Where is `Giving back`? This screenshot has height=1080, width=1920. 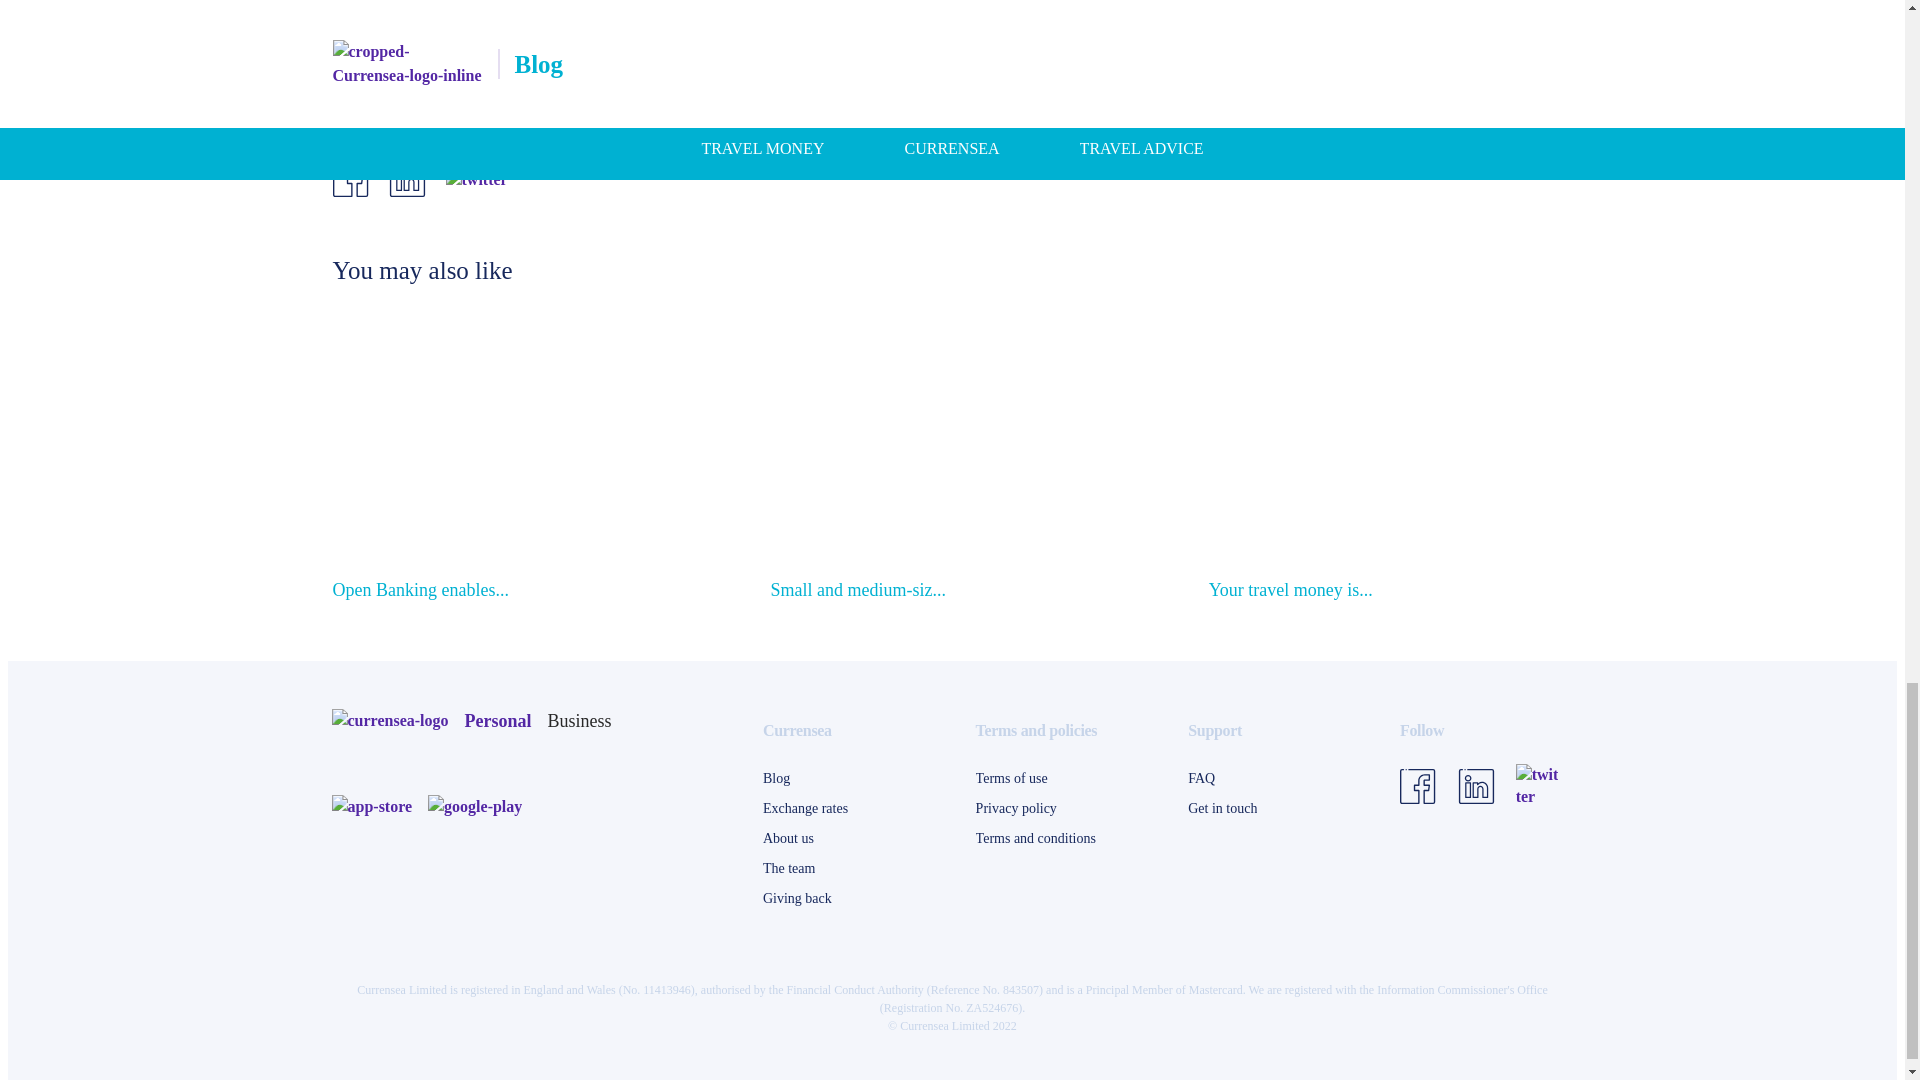 Giving back is located at coordinates (796, 898).